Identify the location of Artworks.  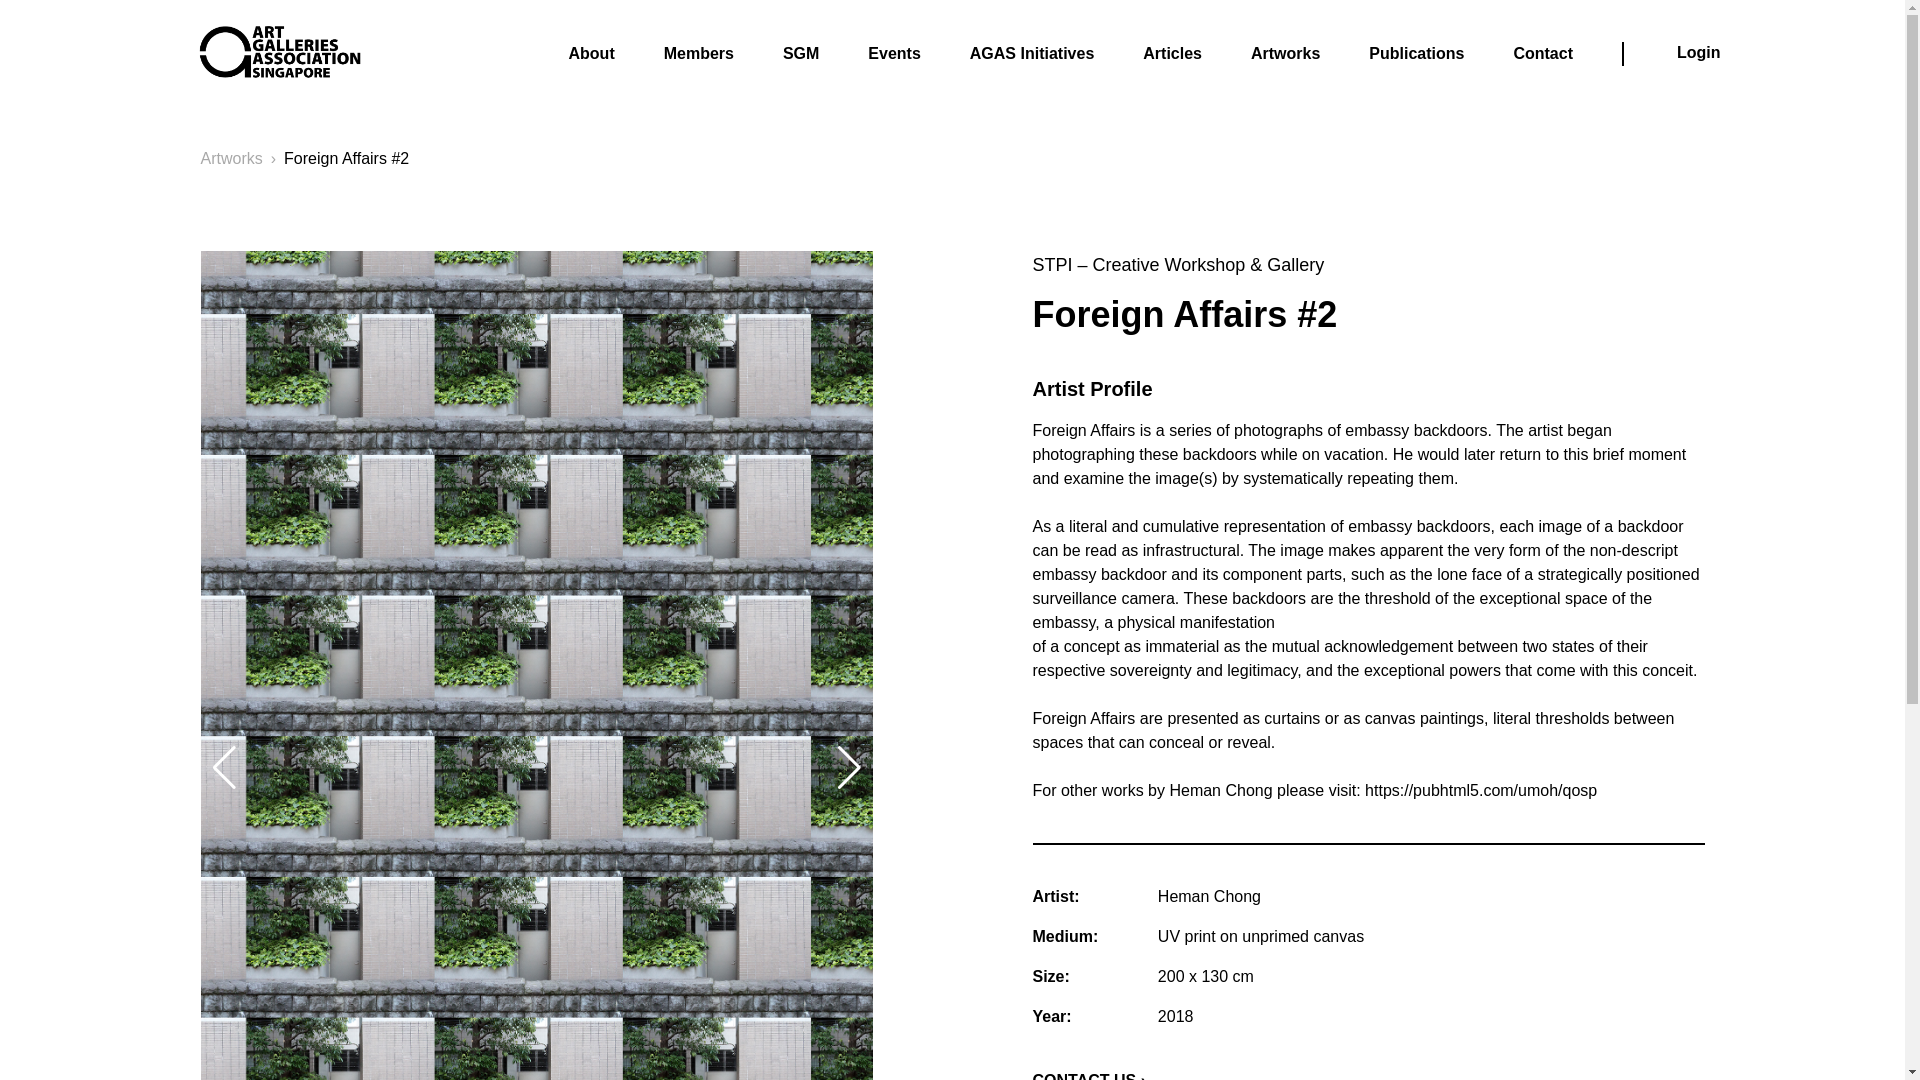
(230, 158).